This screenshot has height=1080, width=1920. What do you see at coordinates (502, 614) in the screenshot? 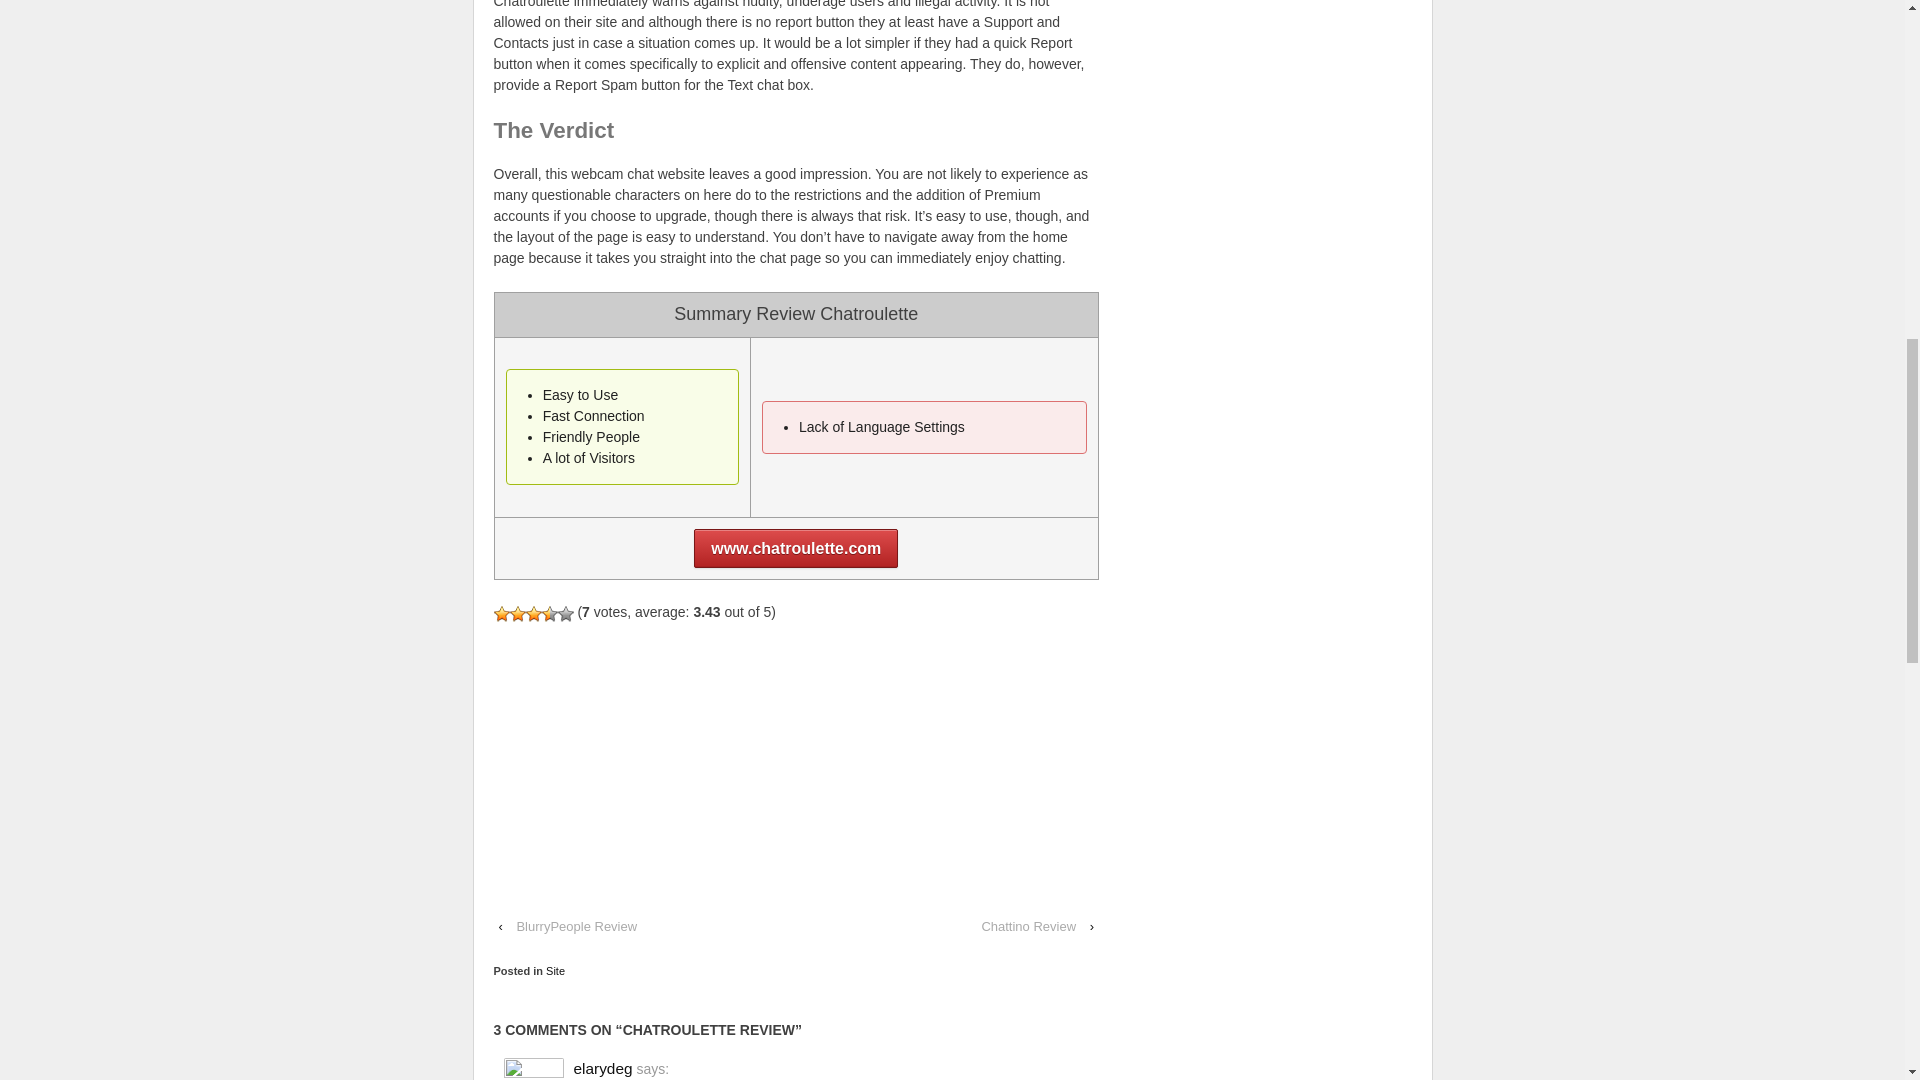
I see `1 Star` at bounding box center [502, 614].